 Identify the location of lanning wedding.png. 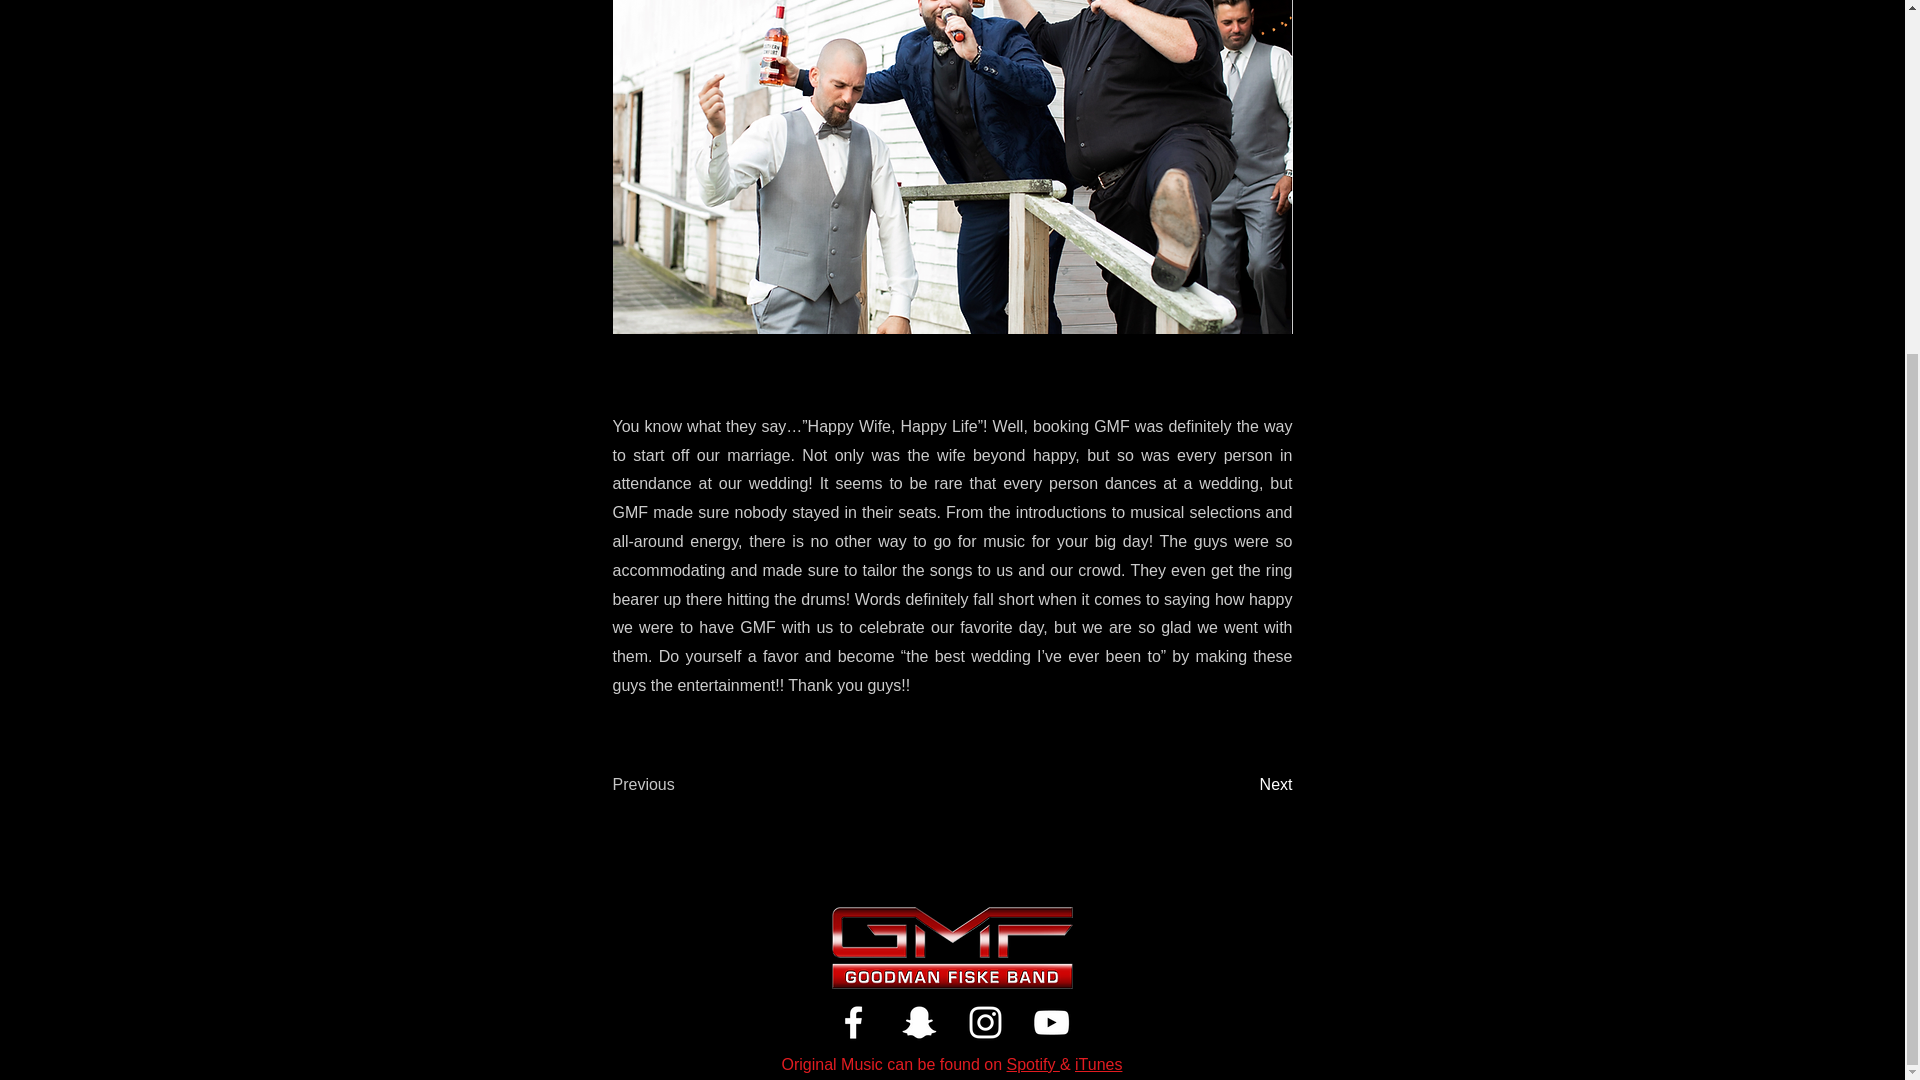
(952, 166).